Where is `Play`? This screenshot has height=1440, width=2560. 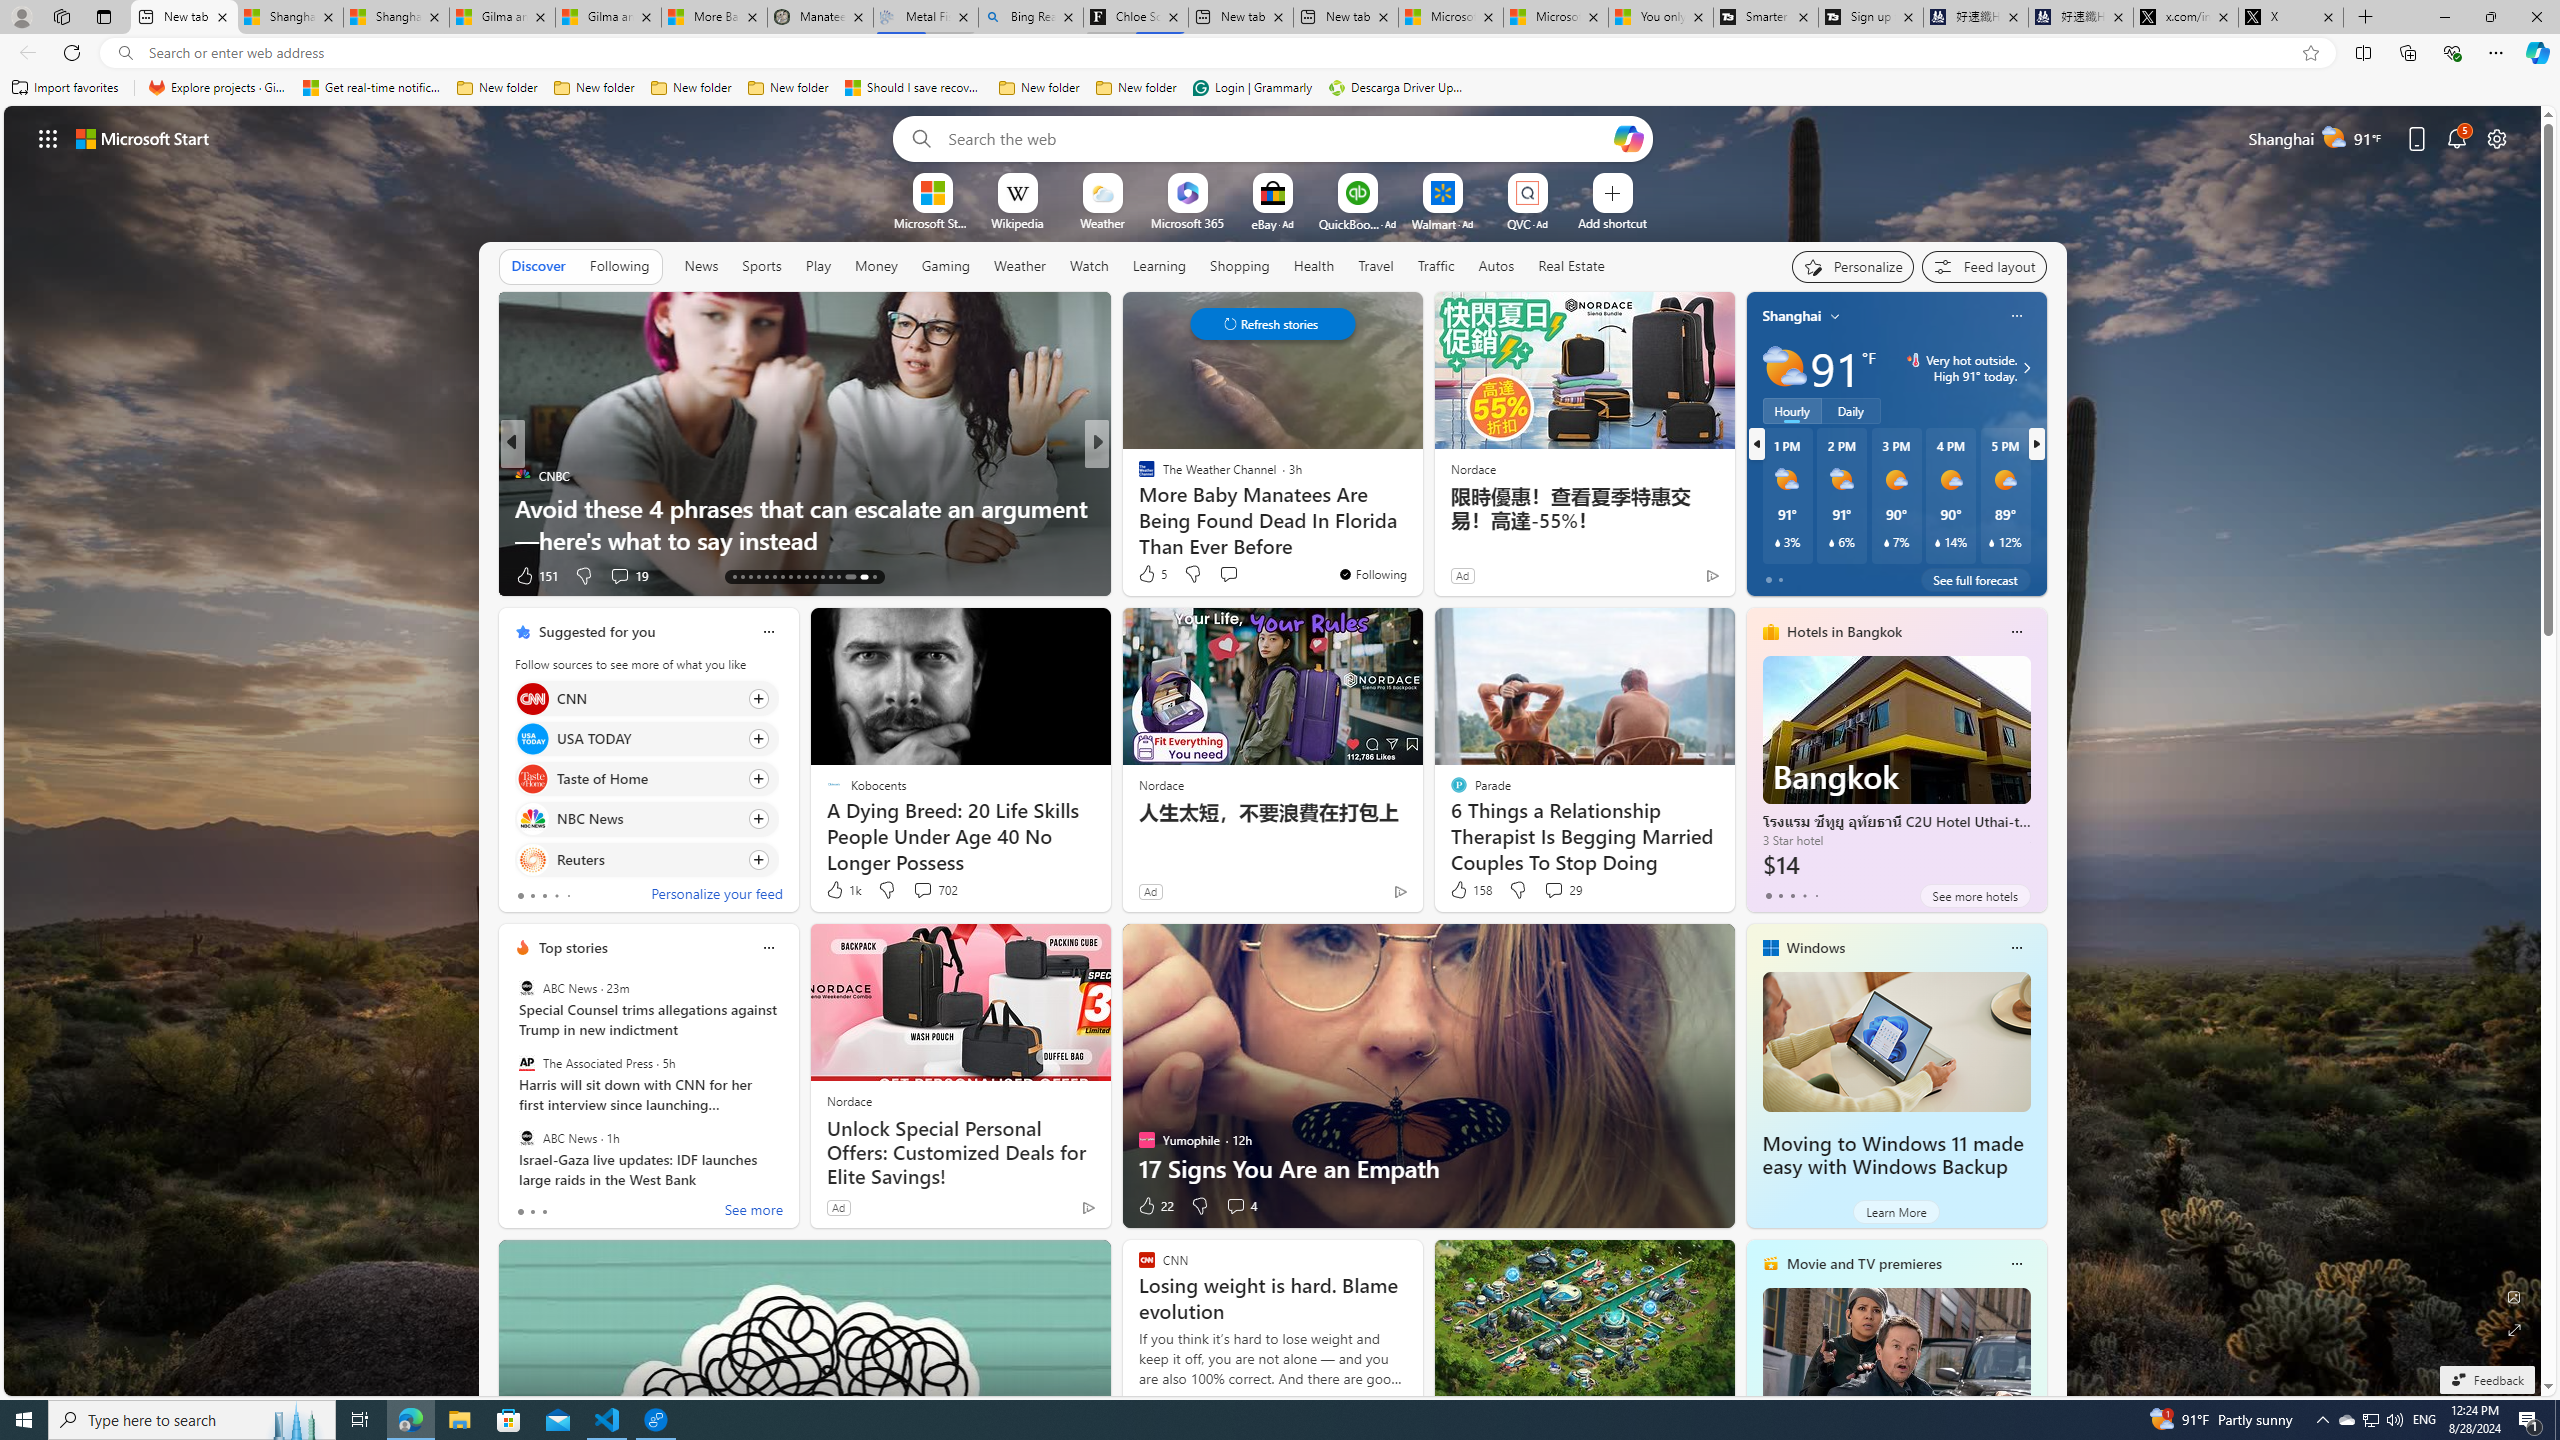
Play is located at coordinates (818, 266).